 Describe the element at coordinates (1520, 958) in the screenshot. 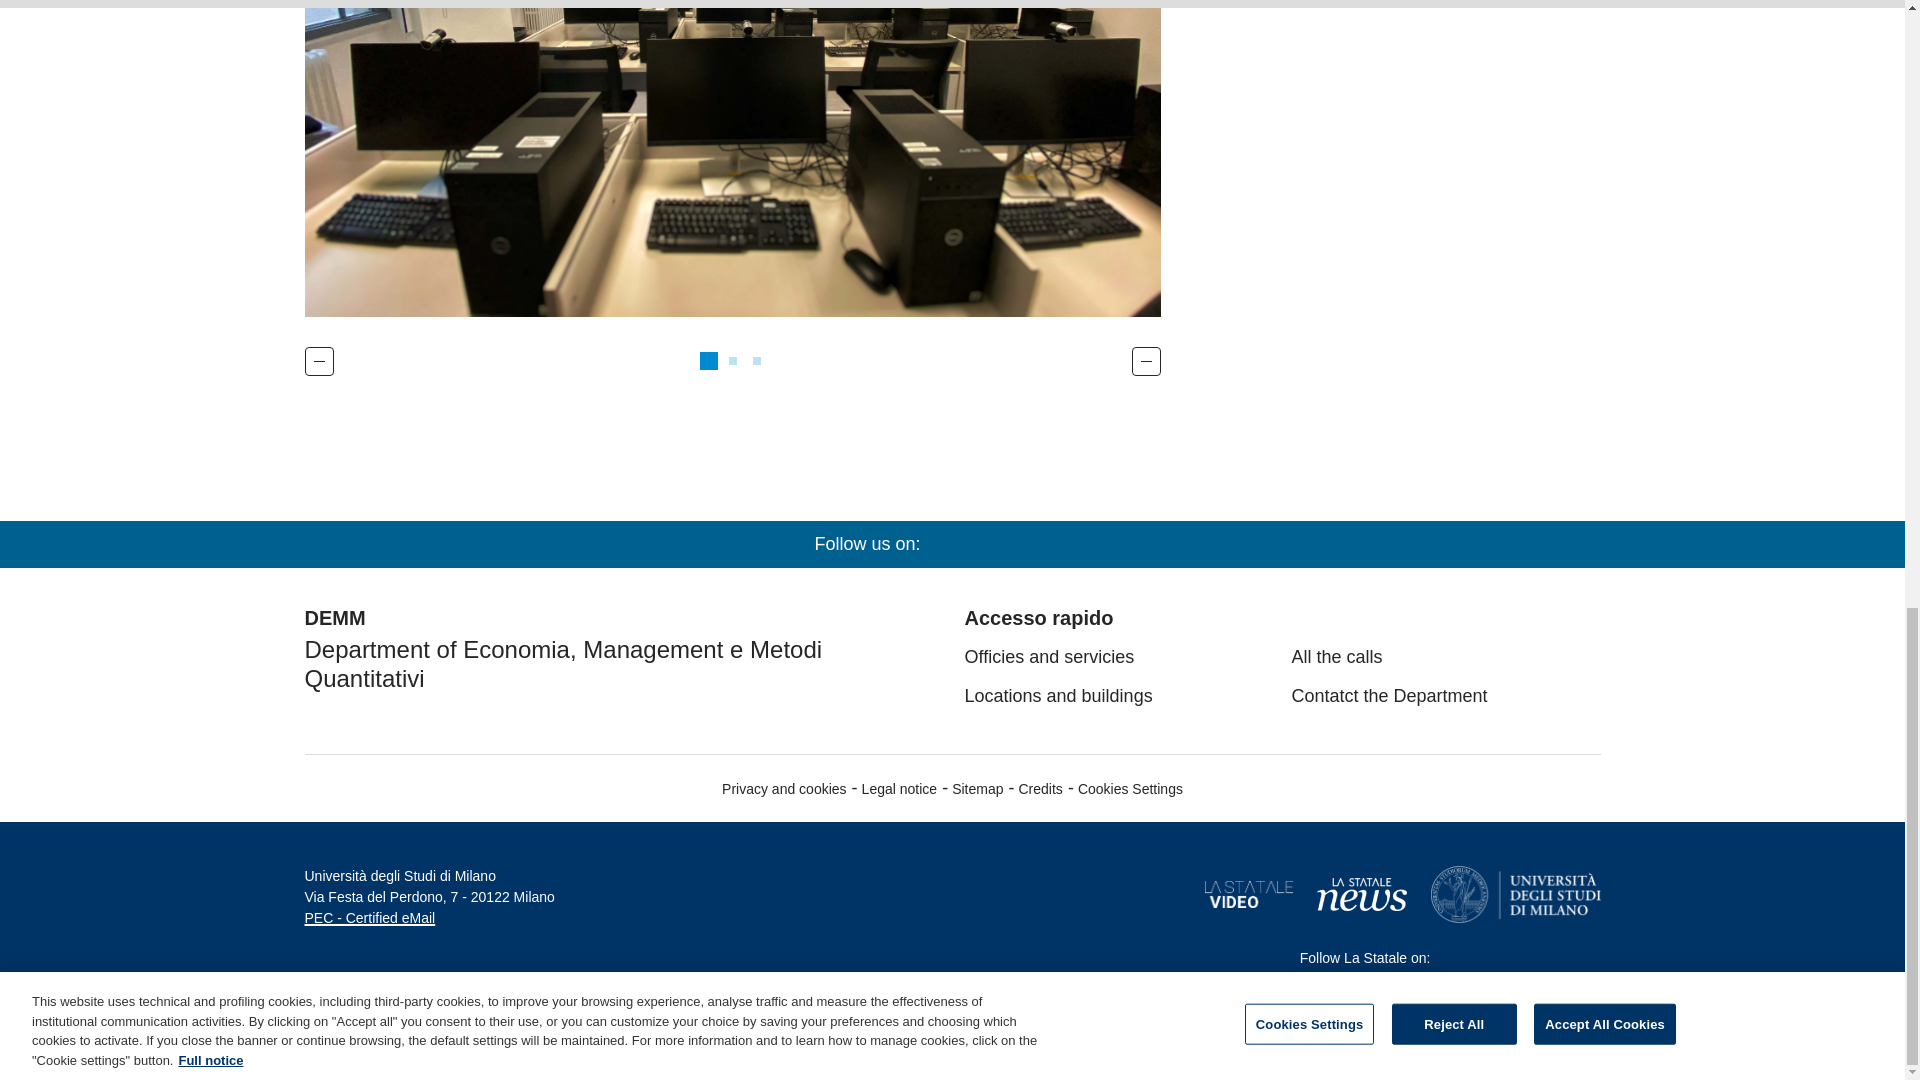

I see `Follow us on Twitter` at that location.